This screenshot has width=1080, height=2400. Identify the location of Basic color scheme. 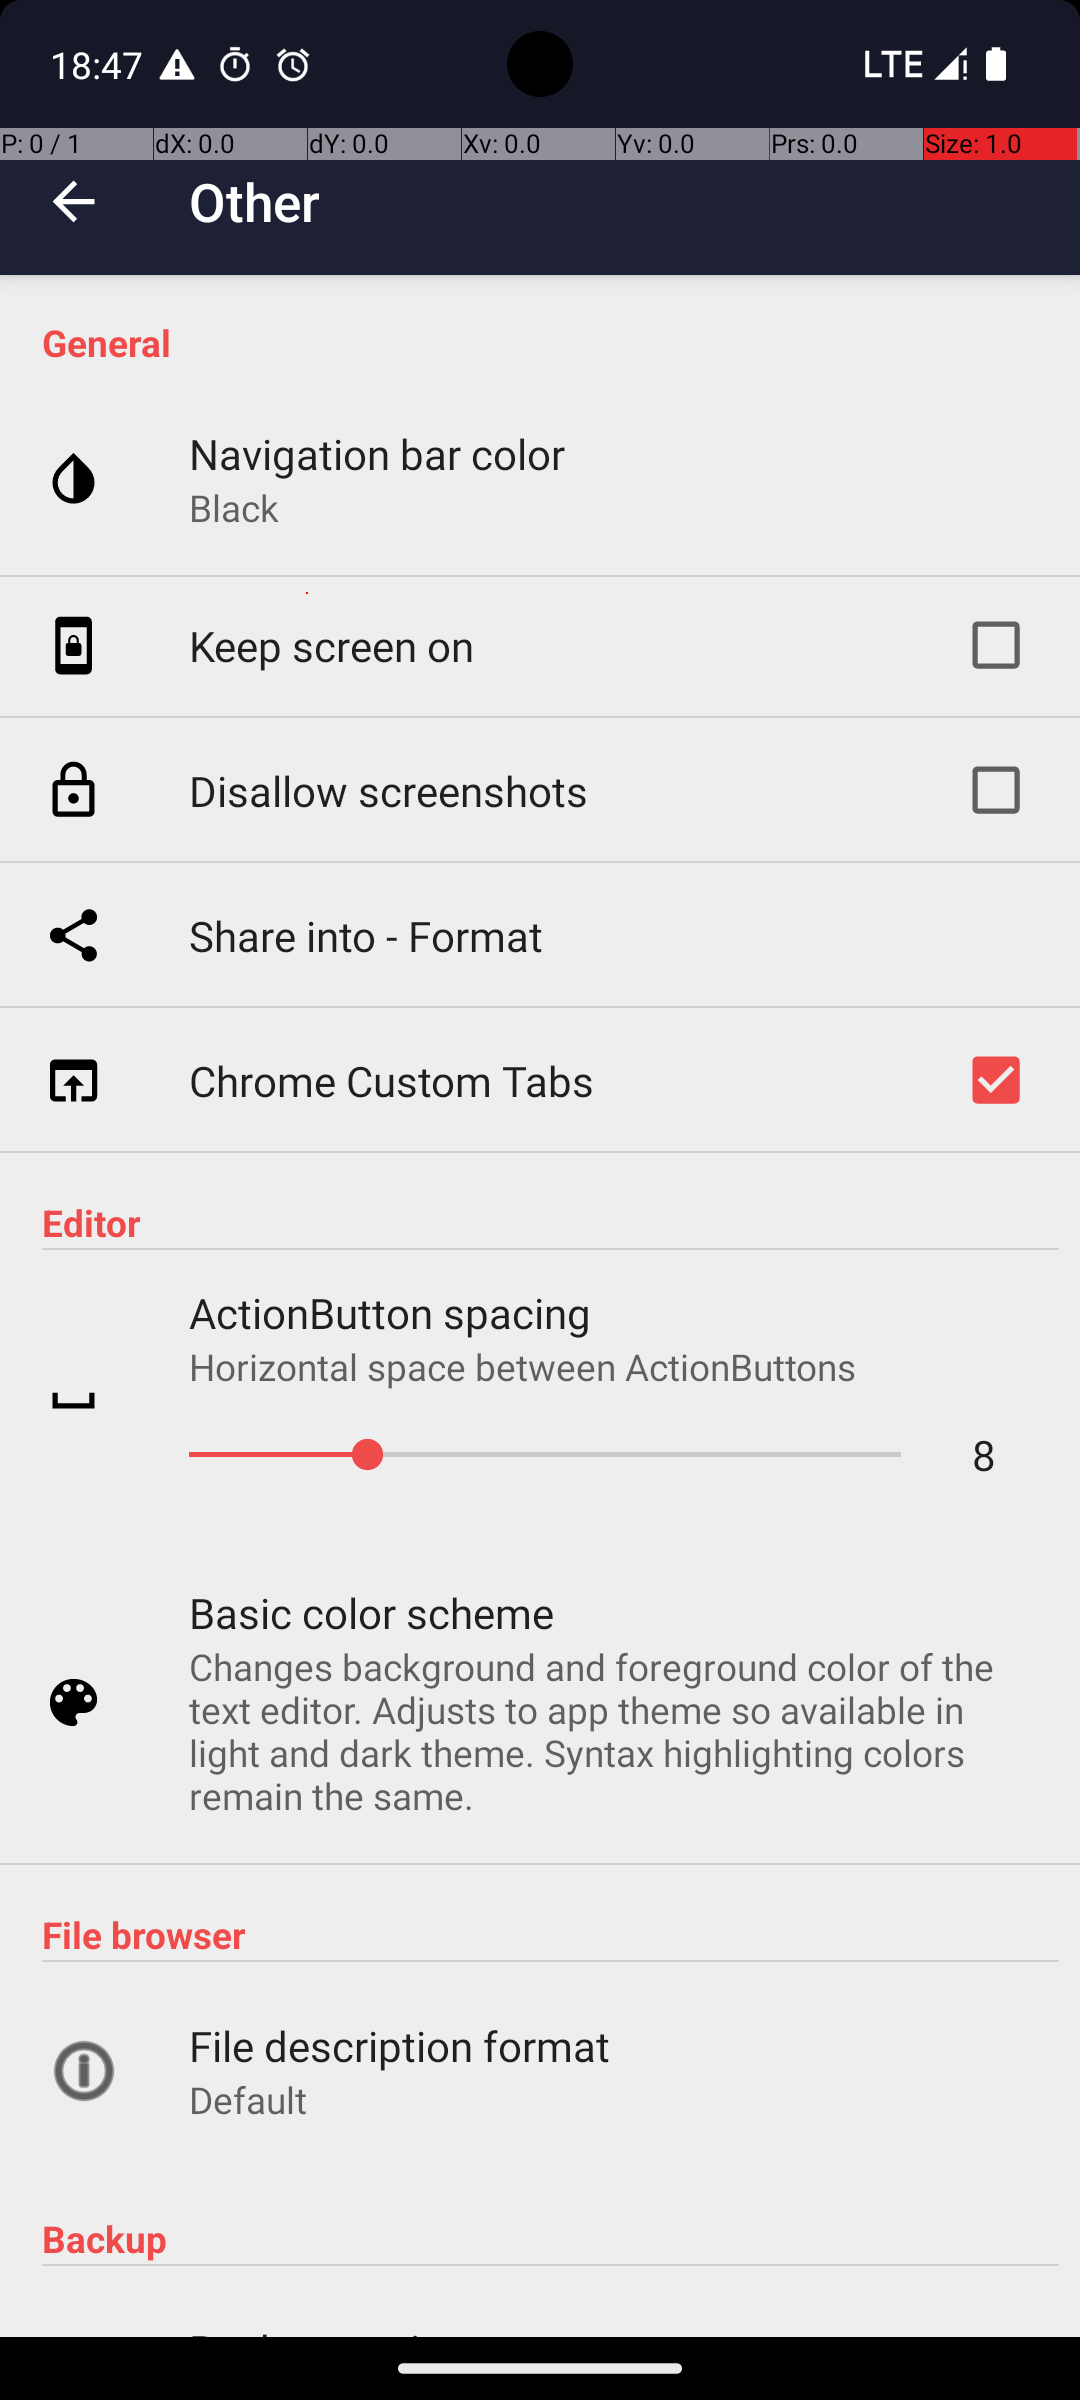
(372, 1612).